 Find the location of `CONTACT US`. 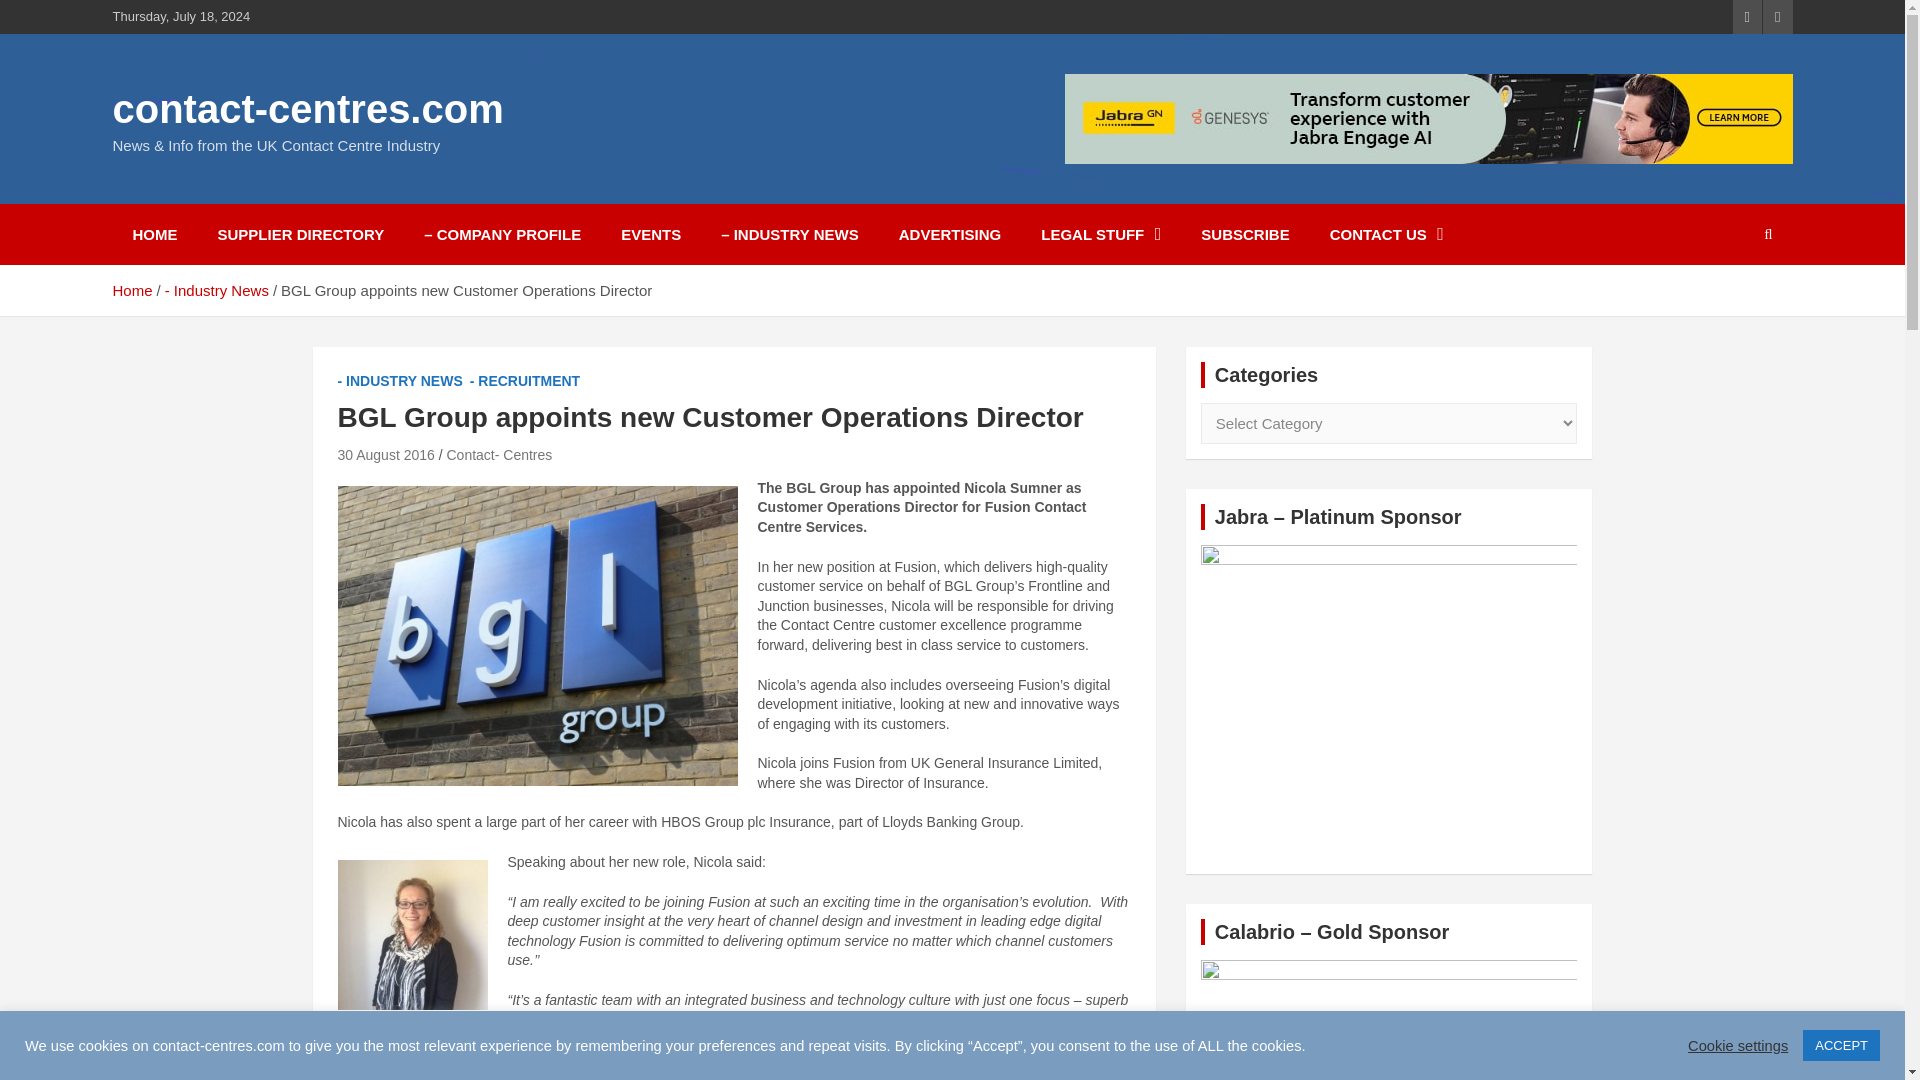

CONTACT US is located at coordinates (1386, 234).